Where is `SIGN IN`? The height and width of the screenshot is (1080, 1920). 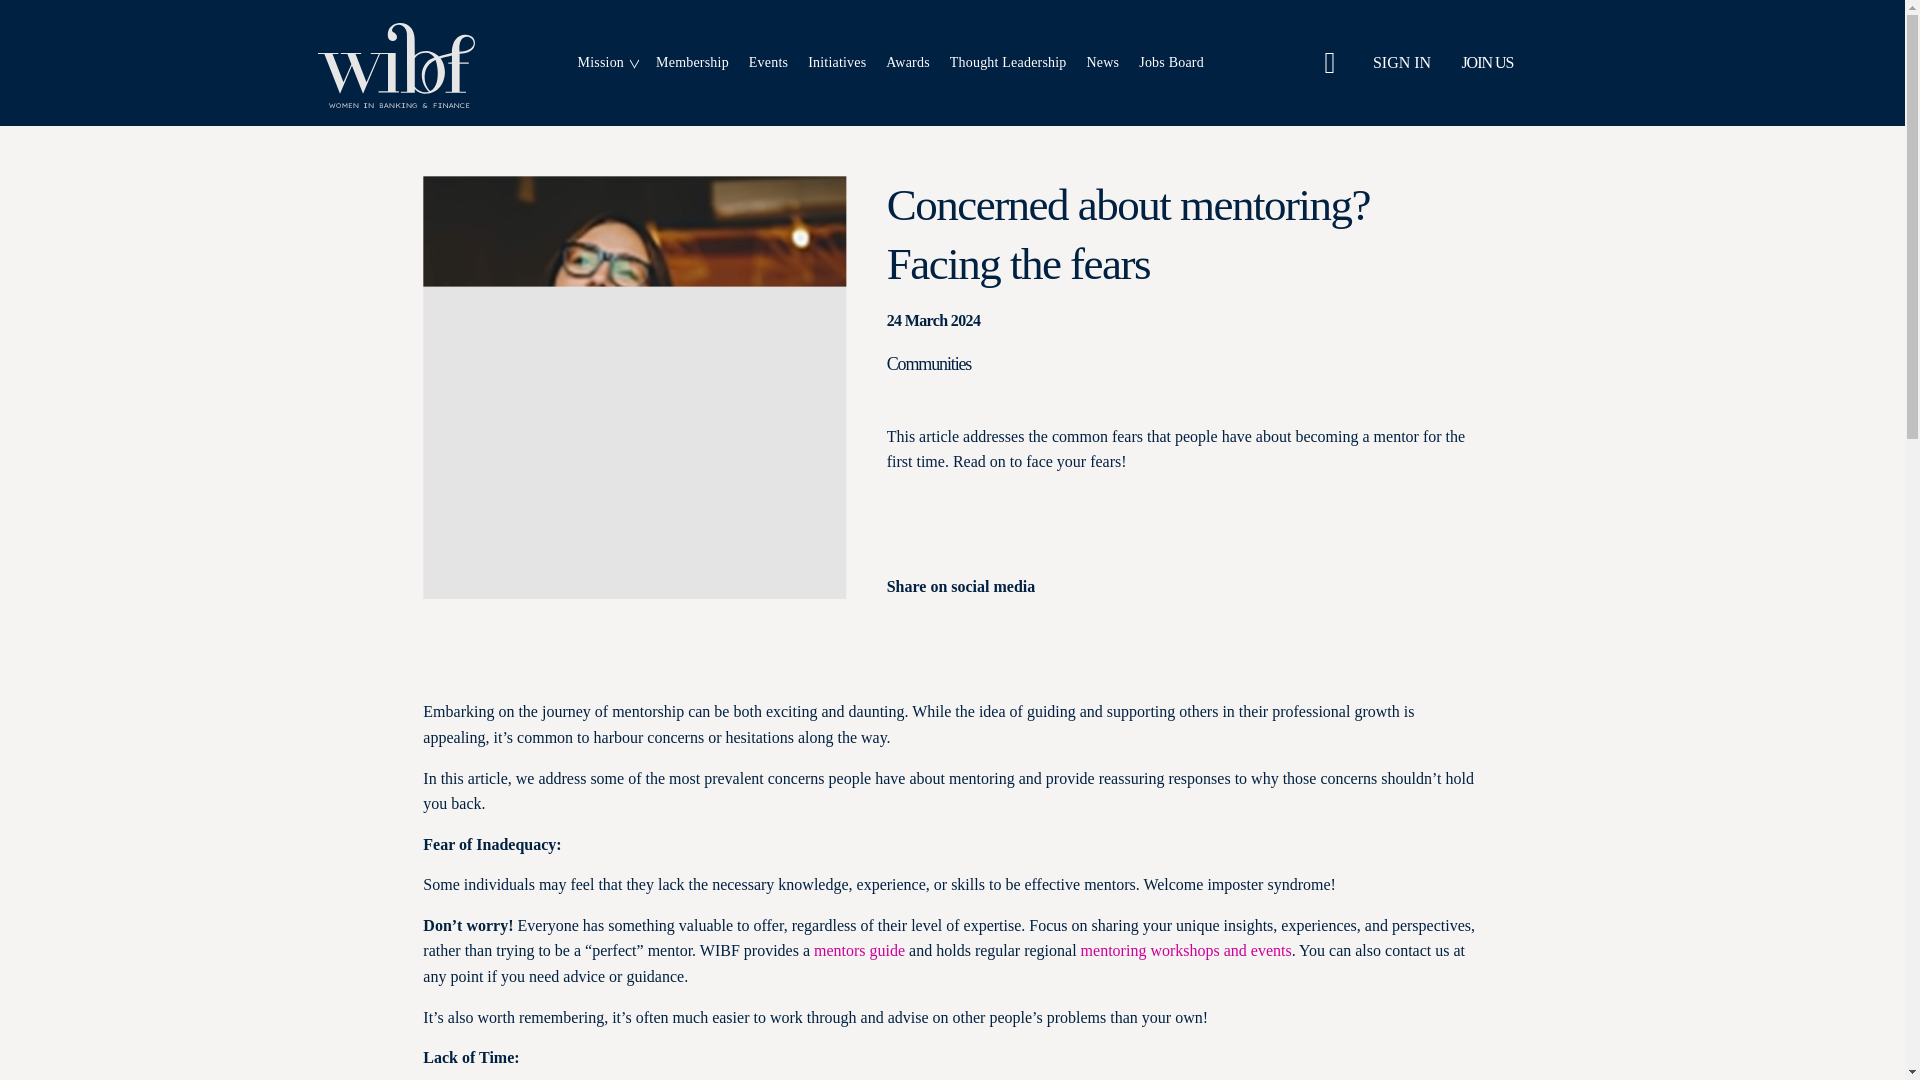
SIGN IN is located at coordinates (1397, 62).